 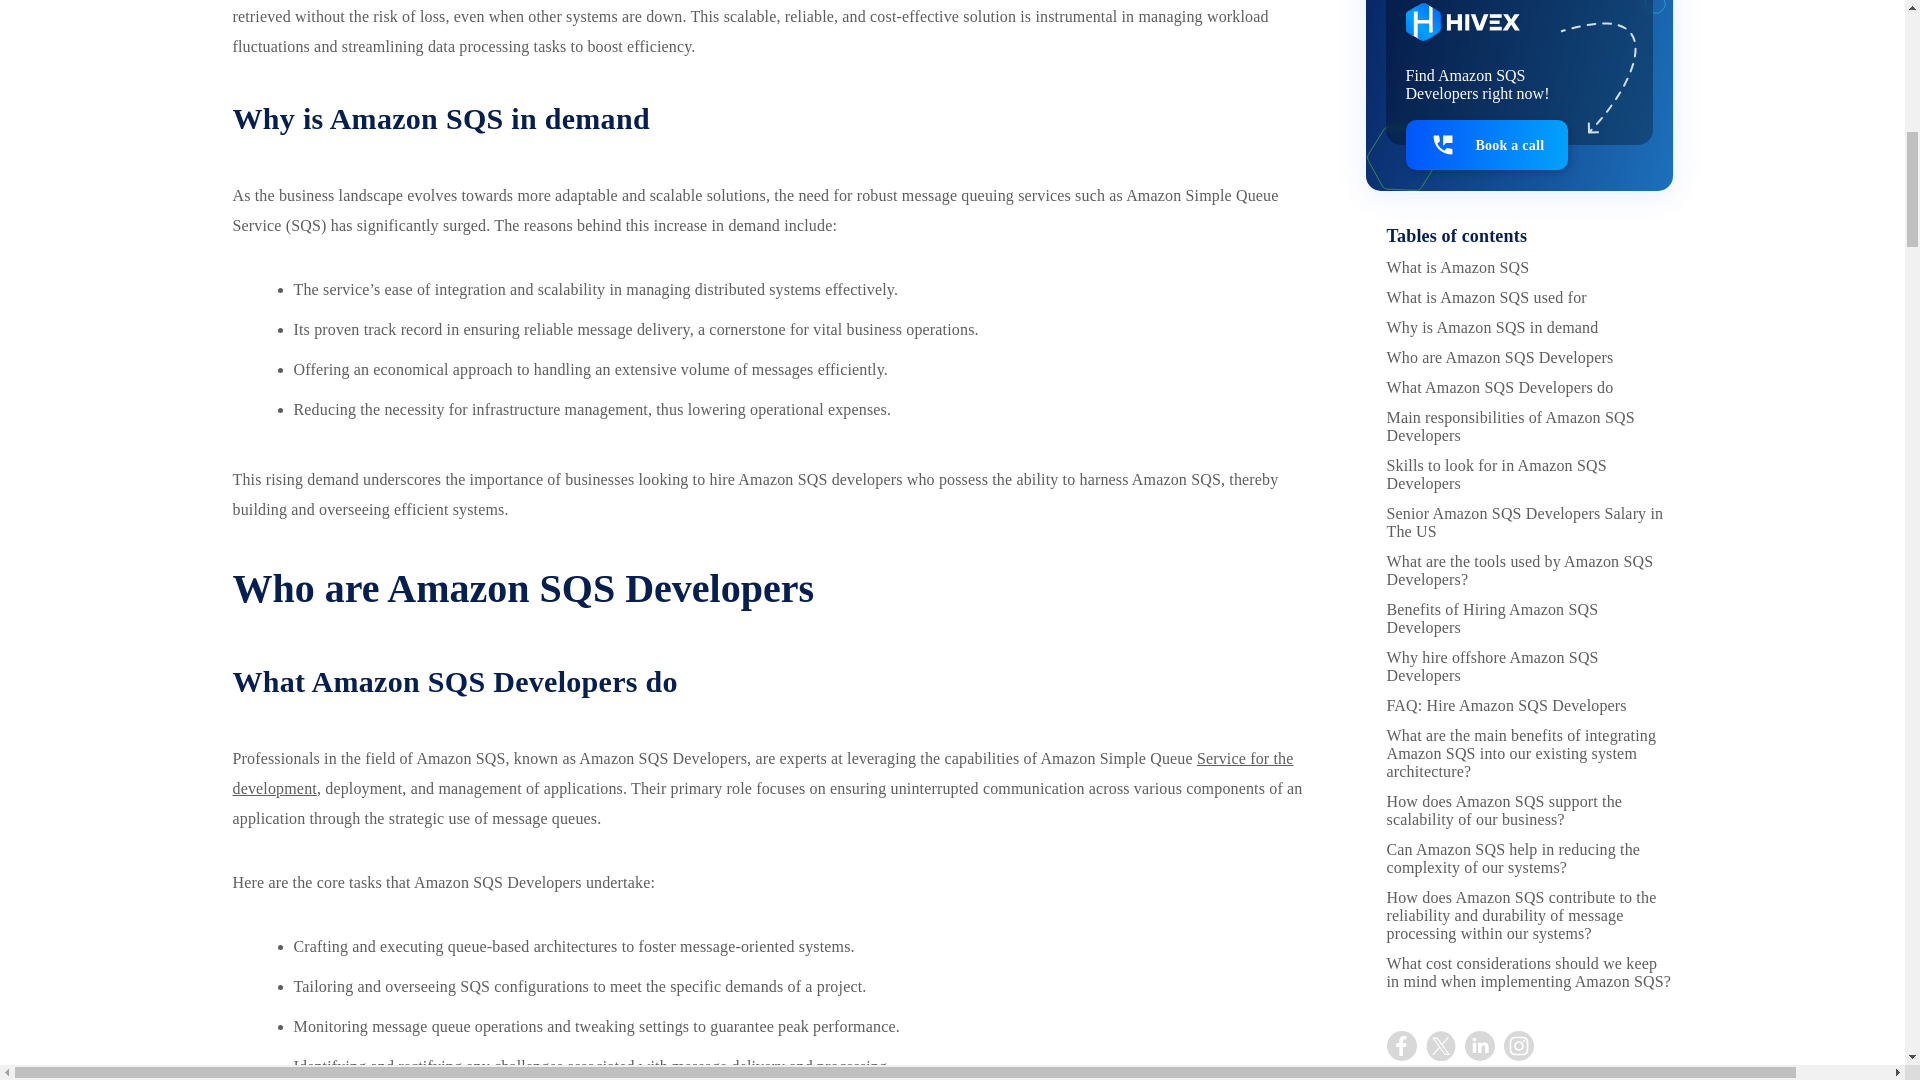 What do you see at coordinates (1520, 355) in the screenshot?
I see `What are the tools used by Amazon SQS Developers?` at bounding box center [1520, 355].